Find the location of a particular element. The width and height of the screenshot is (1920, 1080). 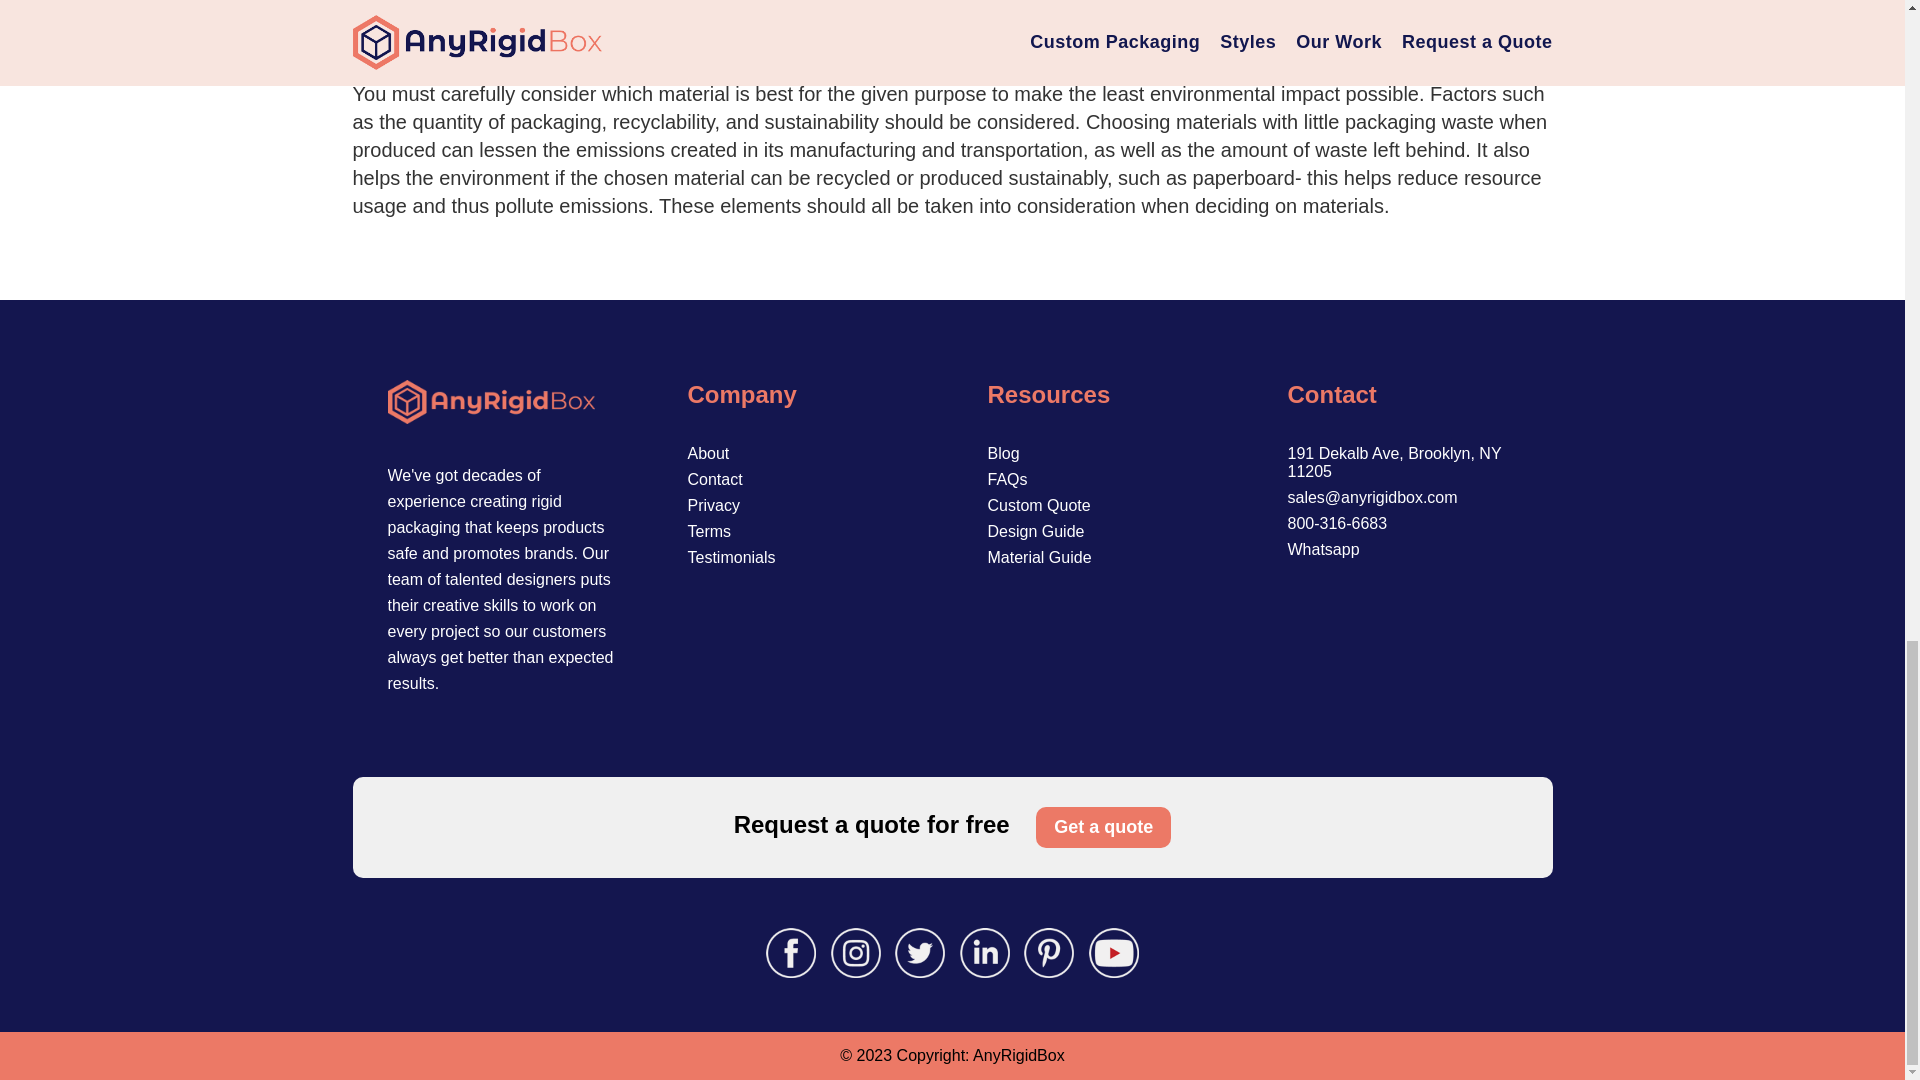

Design Guide is located at coordinates (1036, 531).